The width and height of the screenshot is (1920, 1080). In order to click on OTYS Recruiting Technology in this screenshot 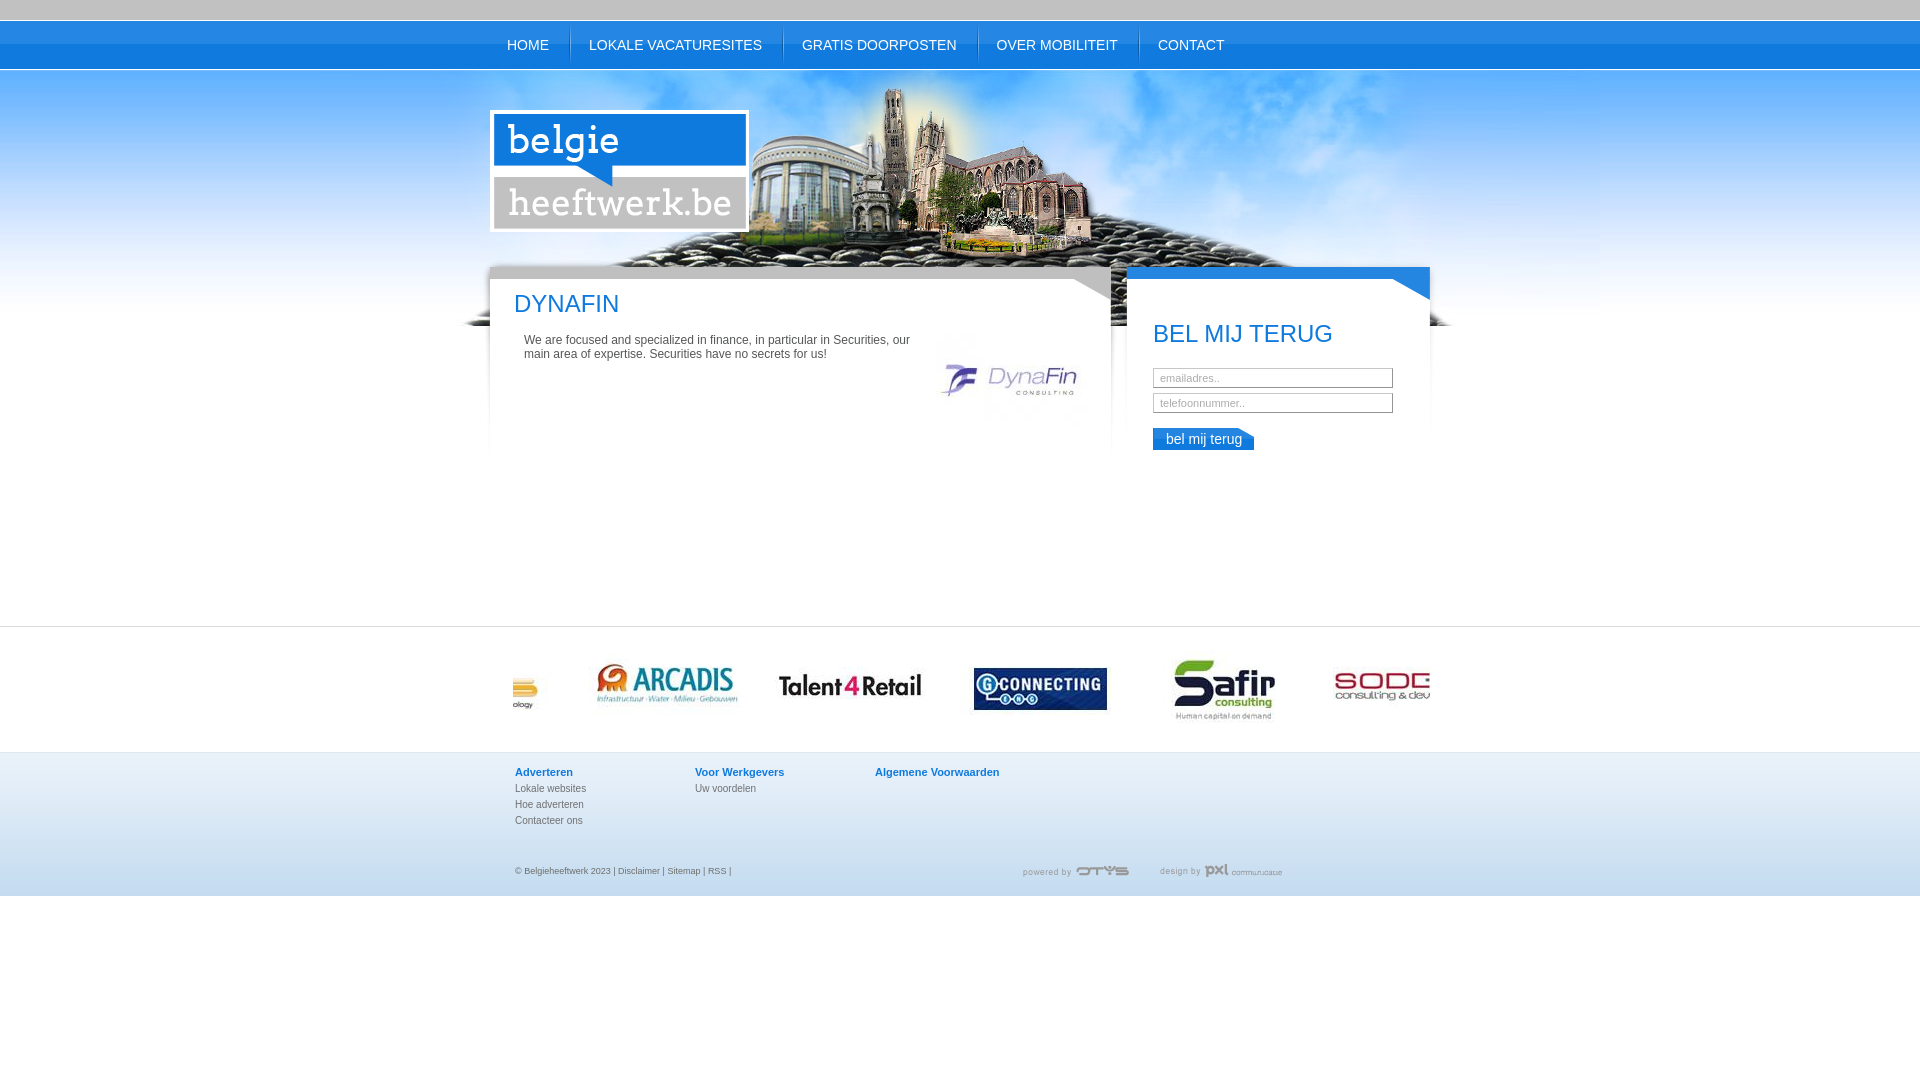, I will do `click(1076, 871)`.